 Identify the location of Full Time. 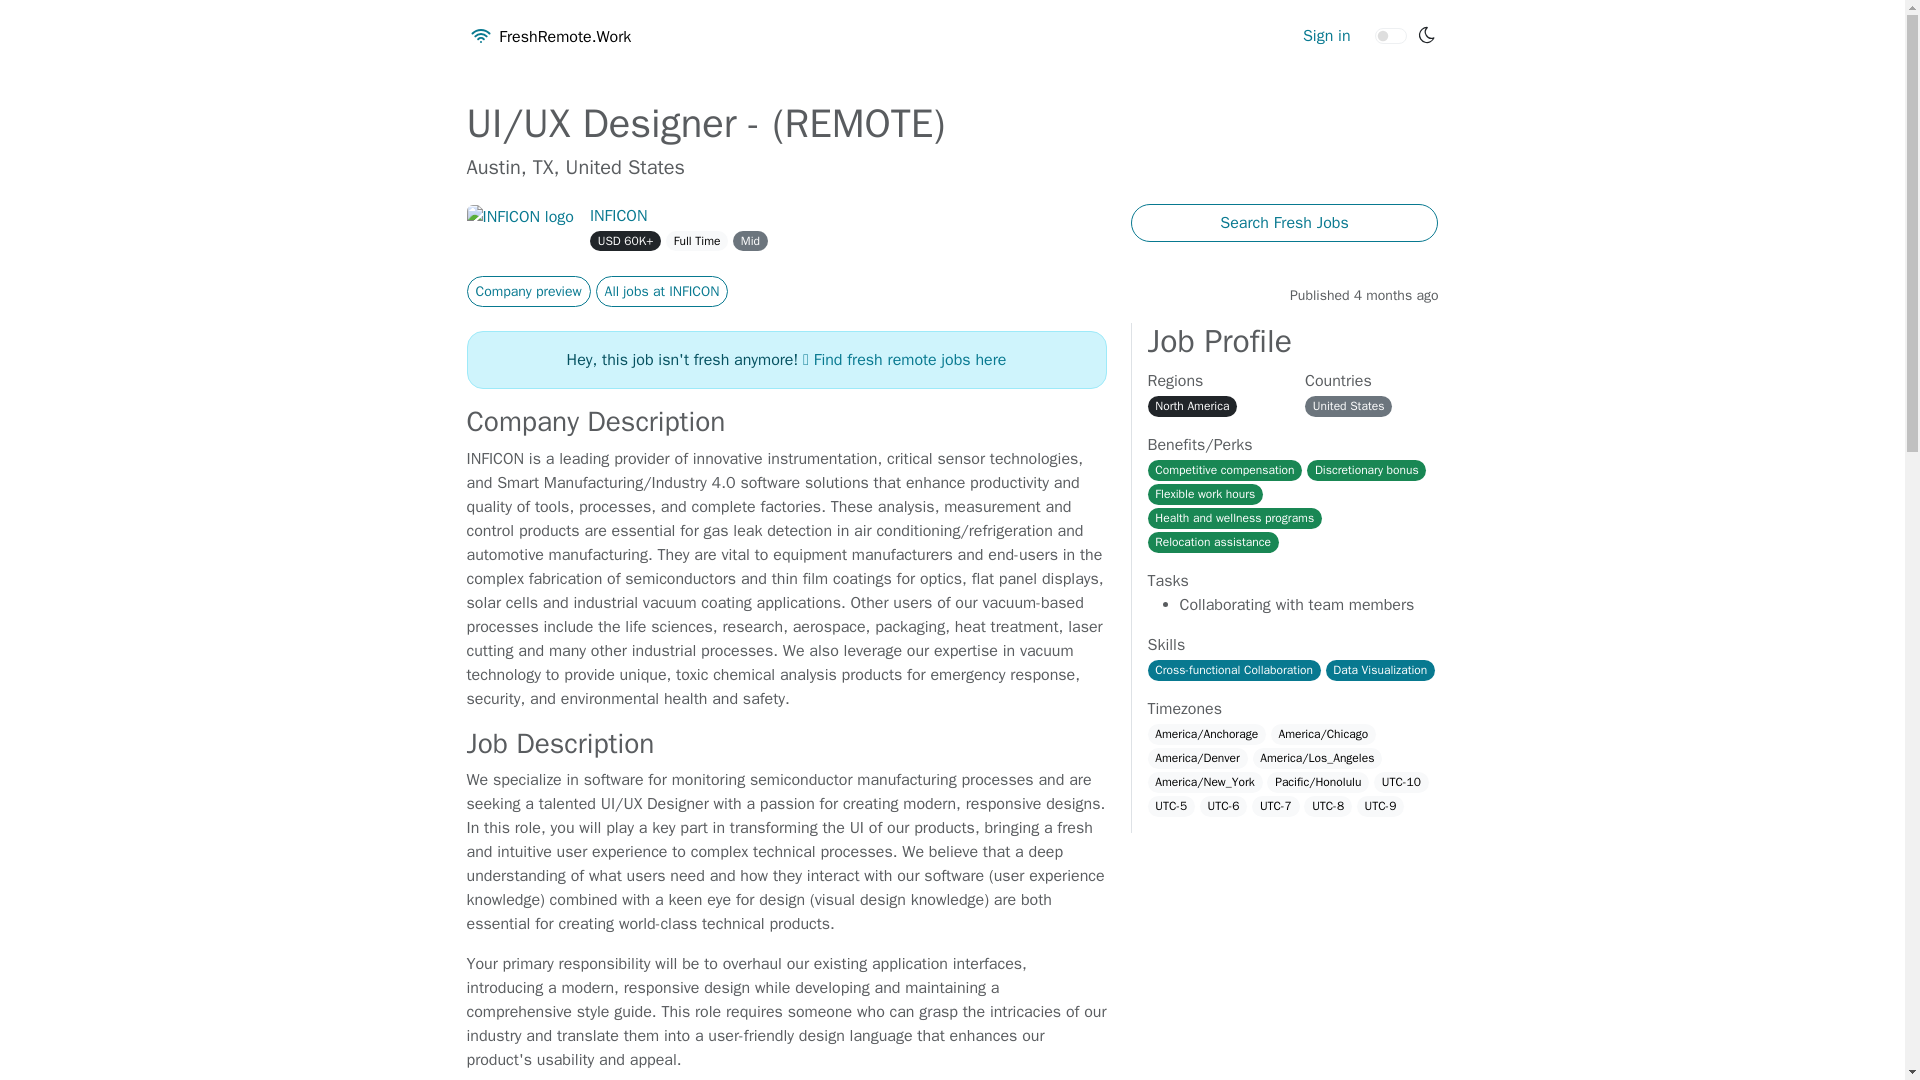
(696, 240).